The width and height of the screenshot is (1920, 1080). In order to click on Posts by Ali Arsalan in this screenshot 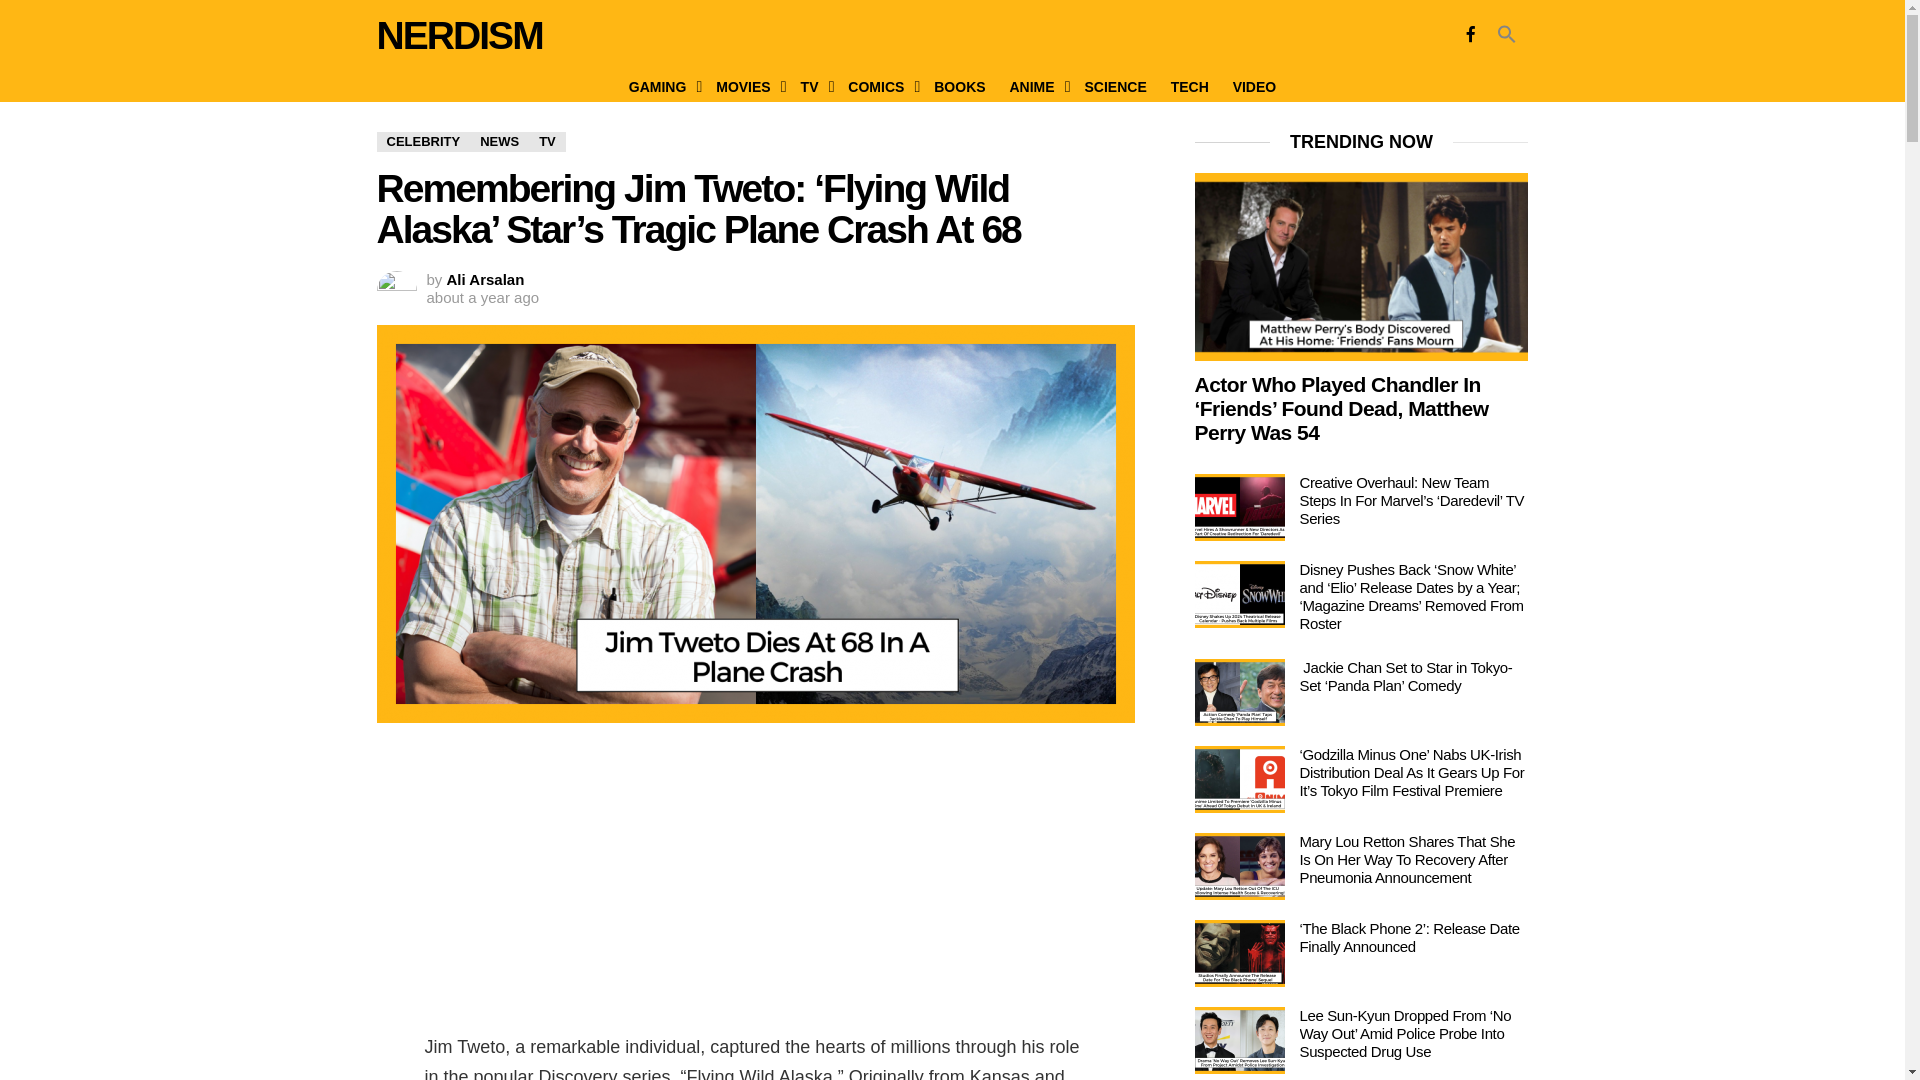, I will do `click(486, 280)`.